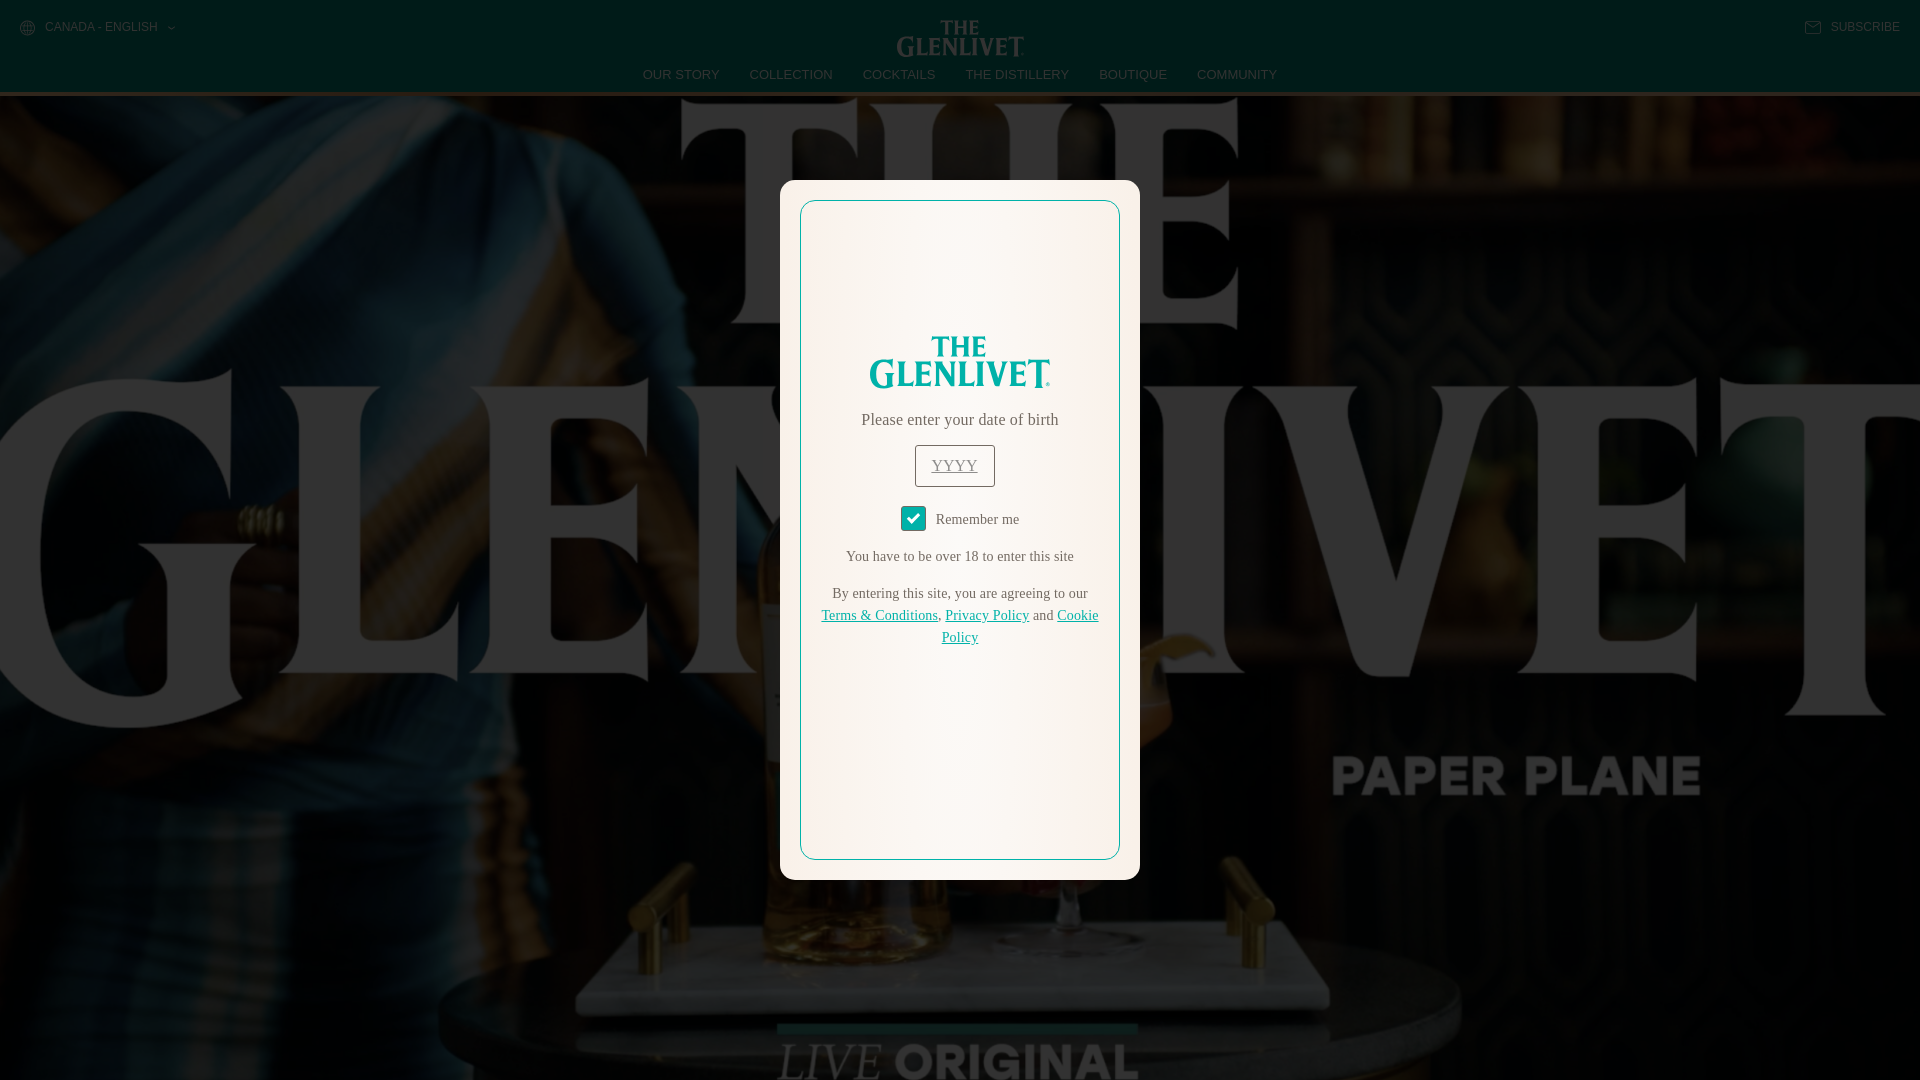 The width and height of the screenshot is (1920, 1080). I want to click on BOUTIQUE, so click(1132, 74).